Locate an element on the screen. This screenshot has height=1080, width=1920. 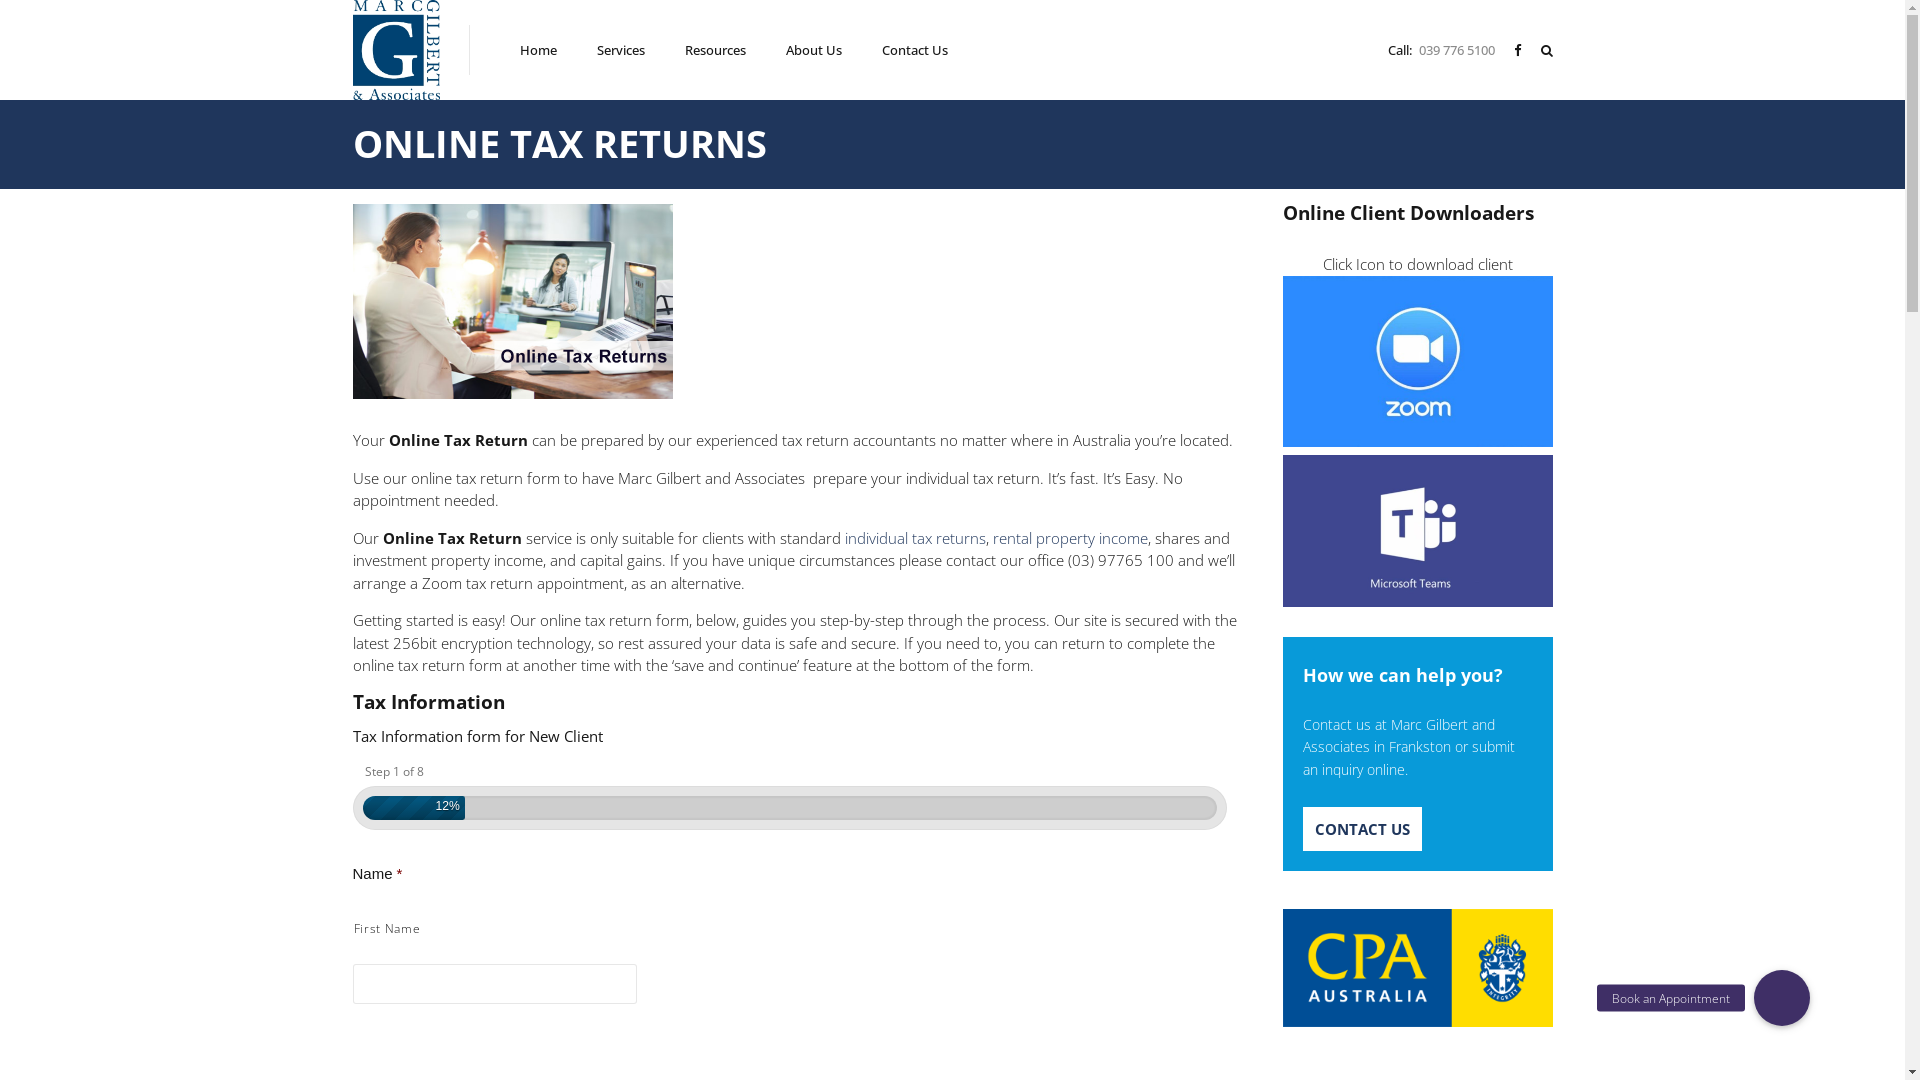
Services is located at coordinates (621, 50).